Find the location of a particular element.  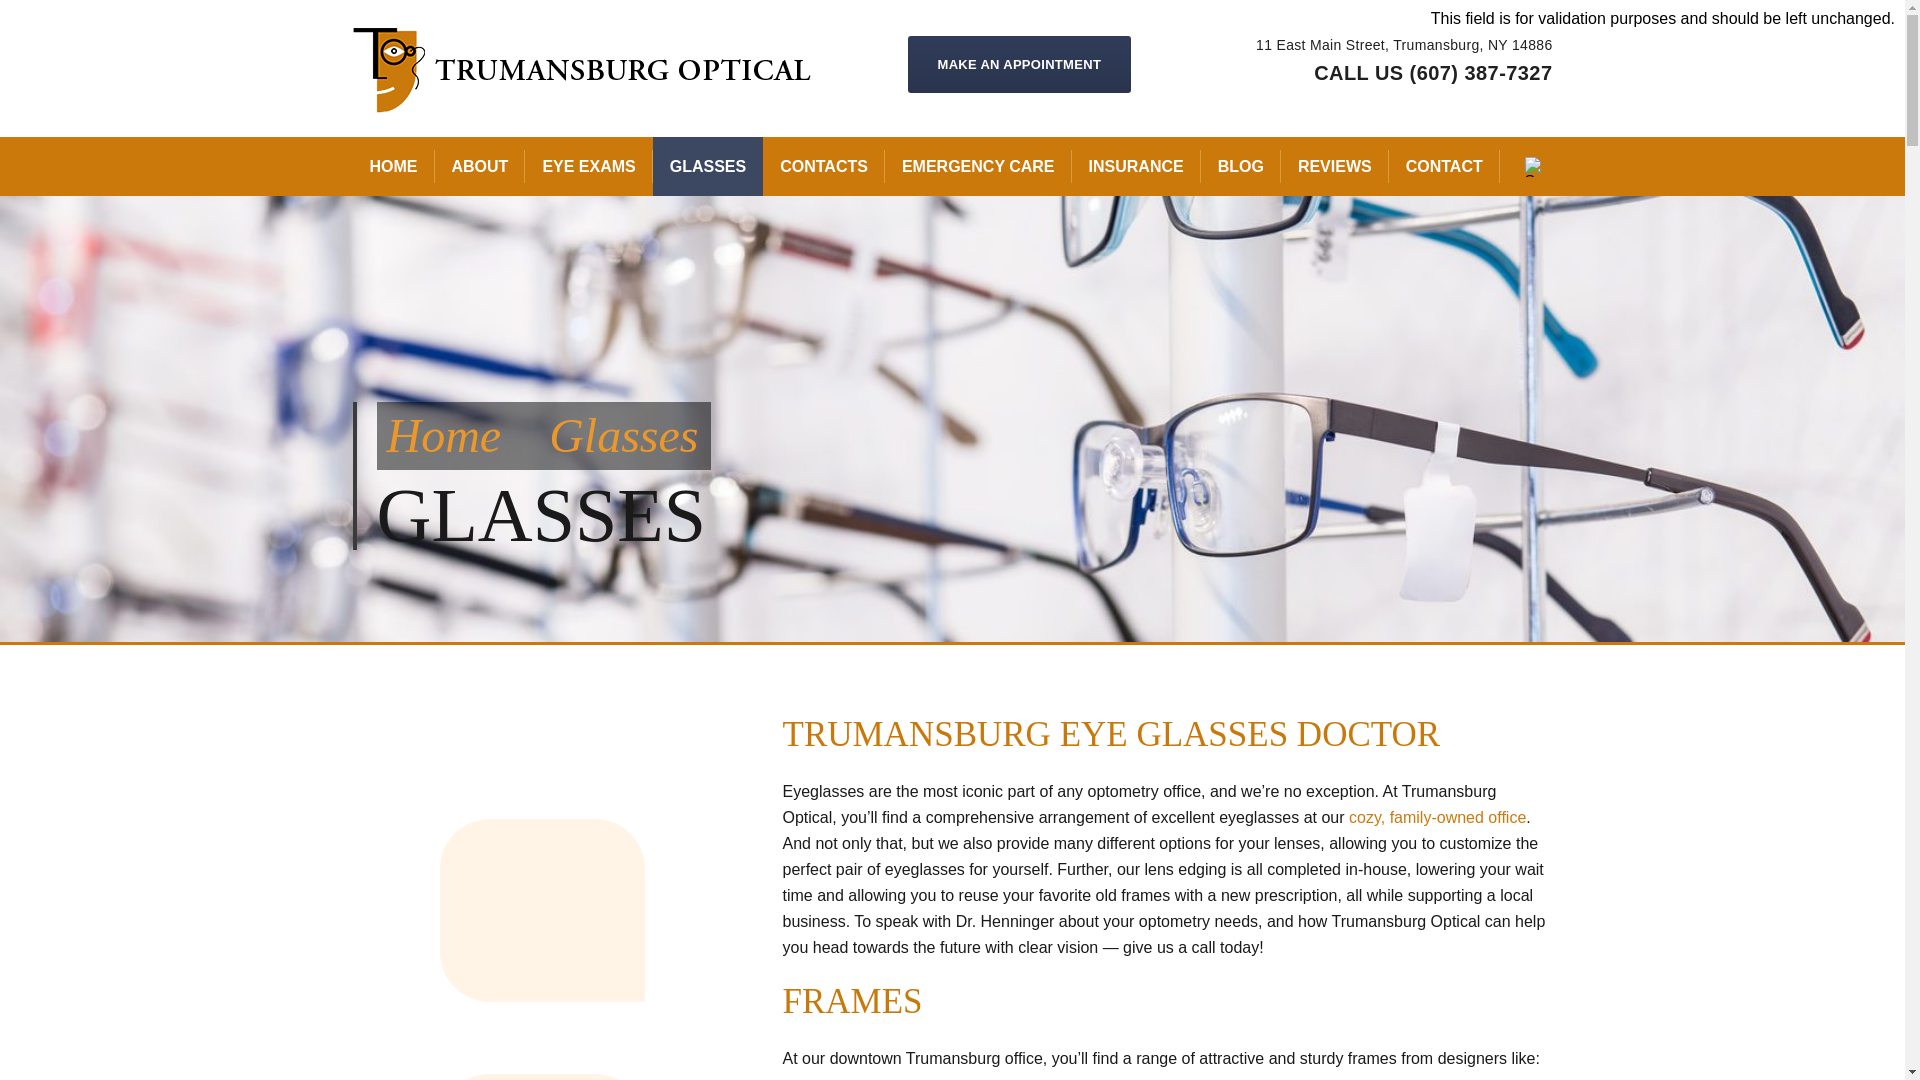

cozy, family-owned office is located at coordinates (1438, 817).